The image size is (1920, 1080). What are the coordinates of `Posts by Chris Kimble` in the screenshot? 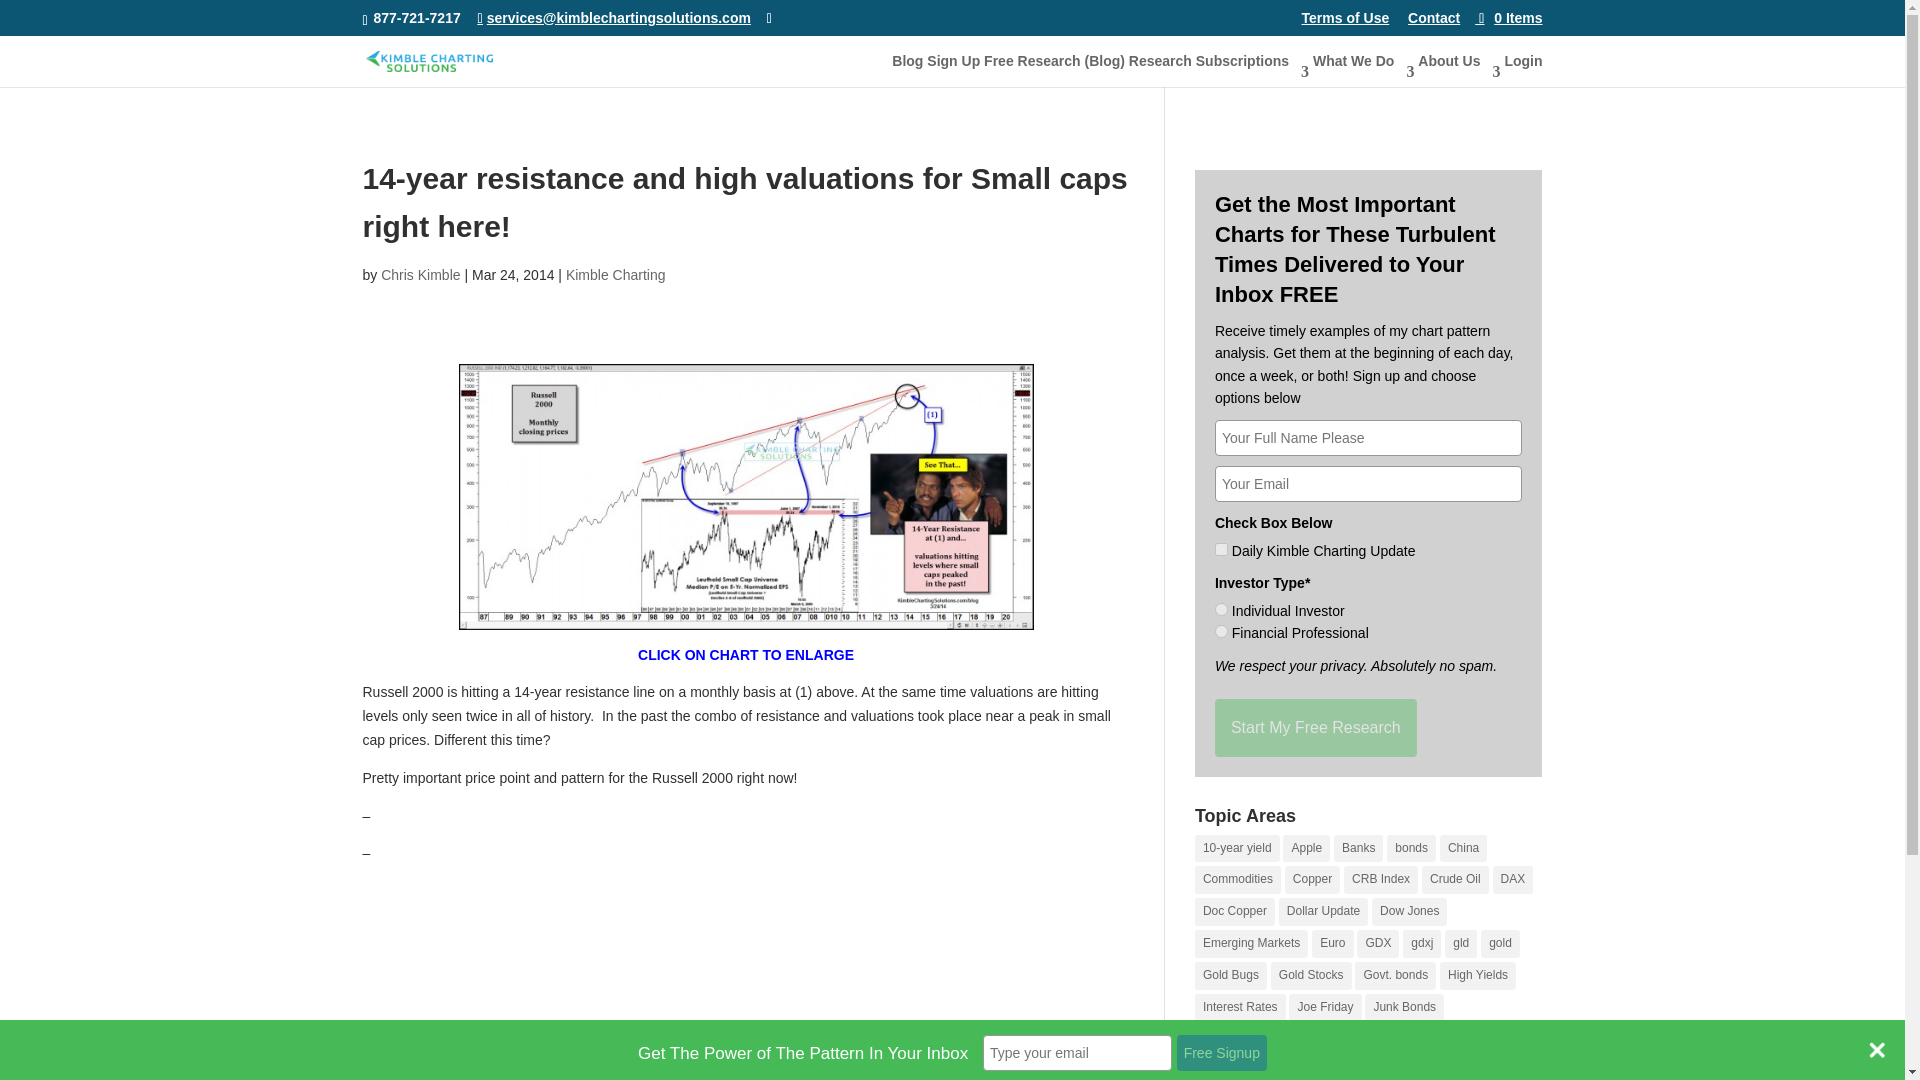 It's located at (420, 274).